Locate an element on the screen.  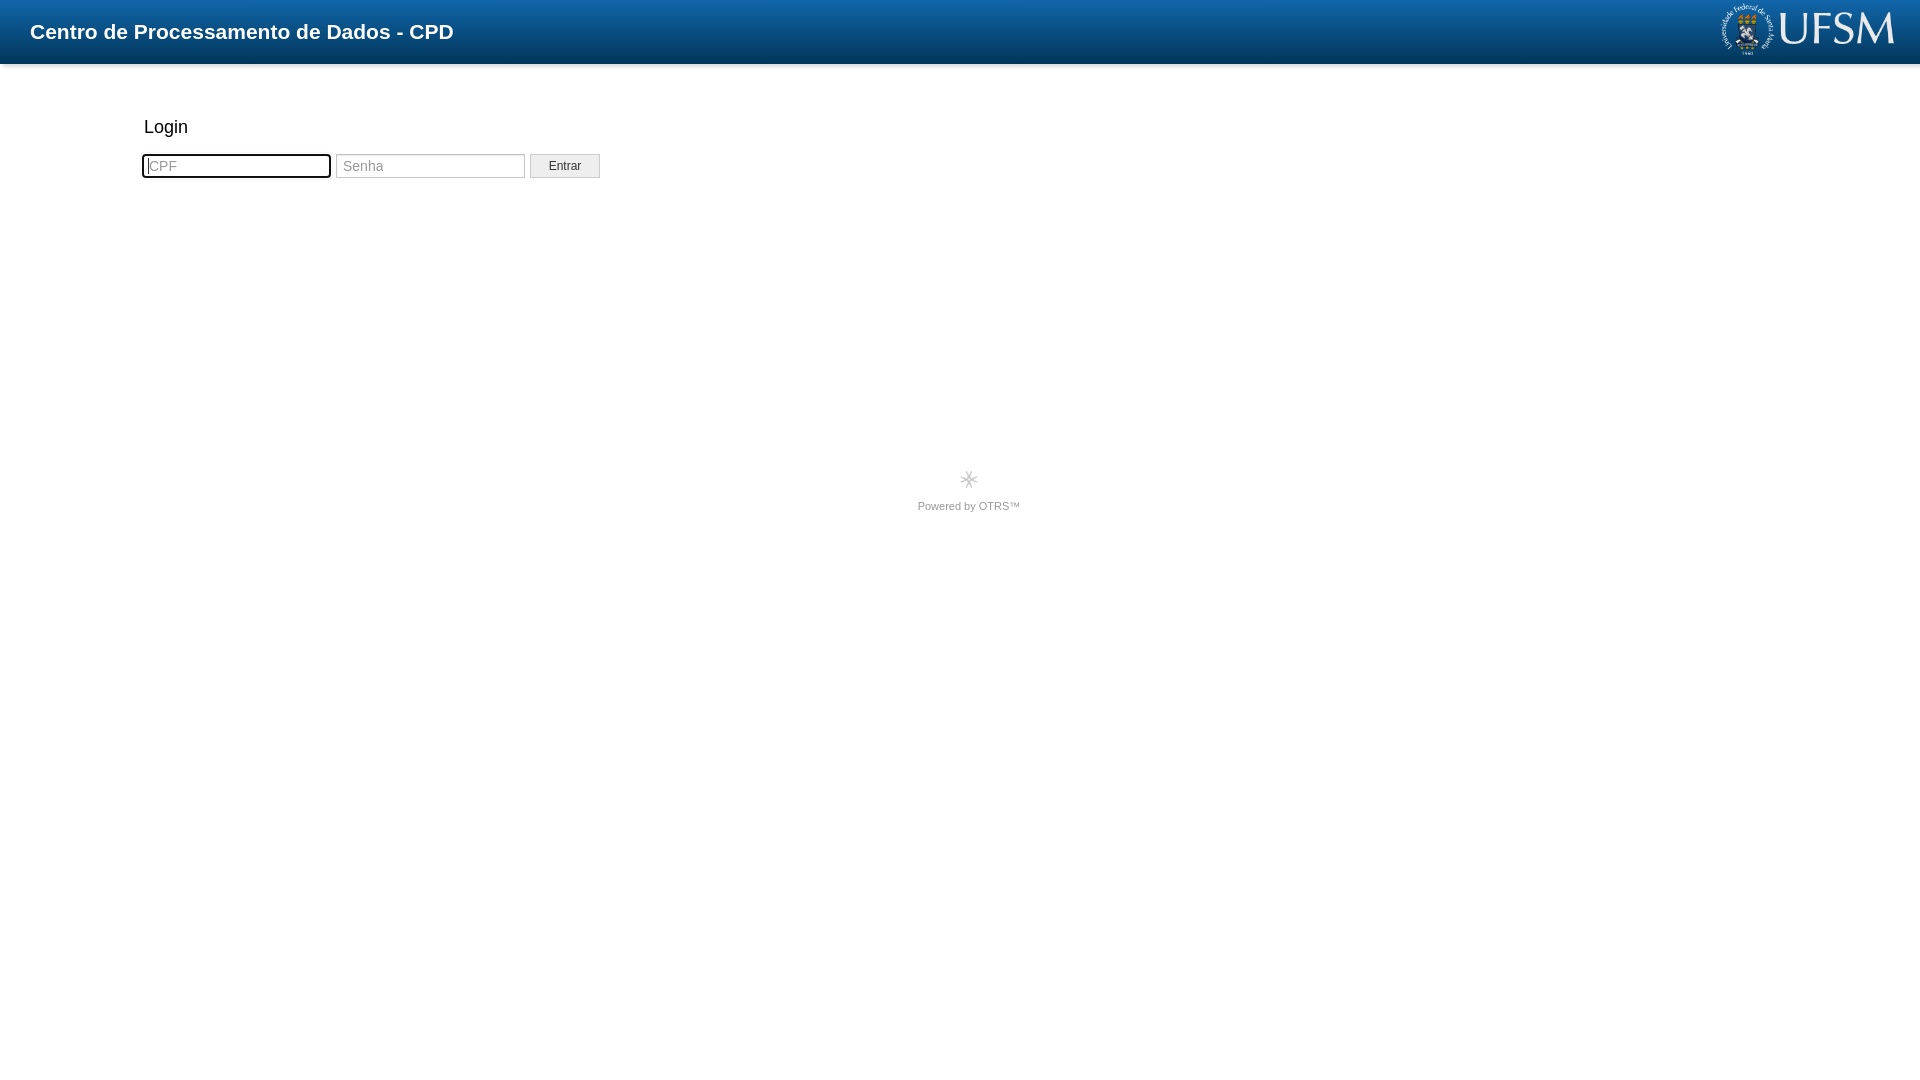
Sua senha is located at coordinates (430, 166).